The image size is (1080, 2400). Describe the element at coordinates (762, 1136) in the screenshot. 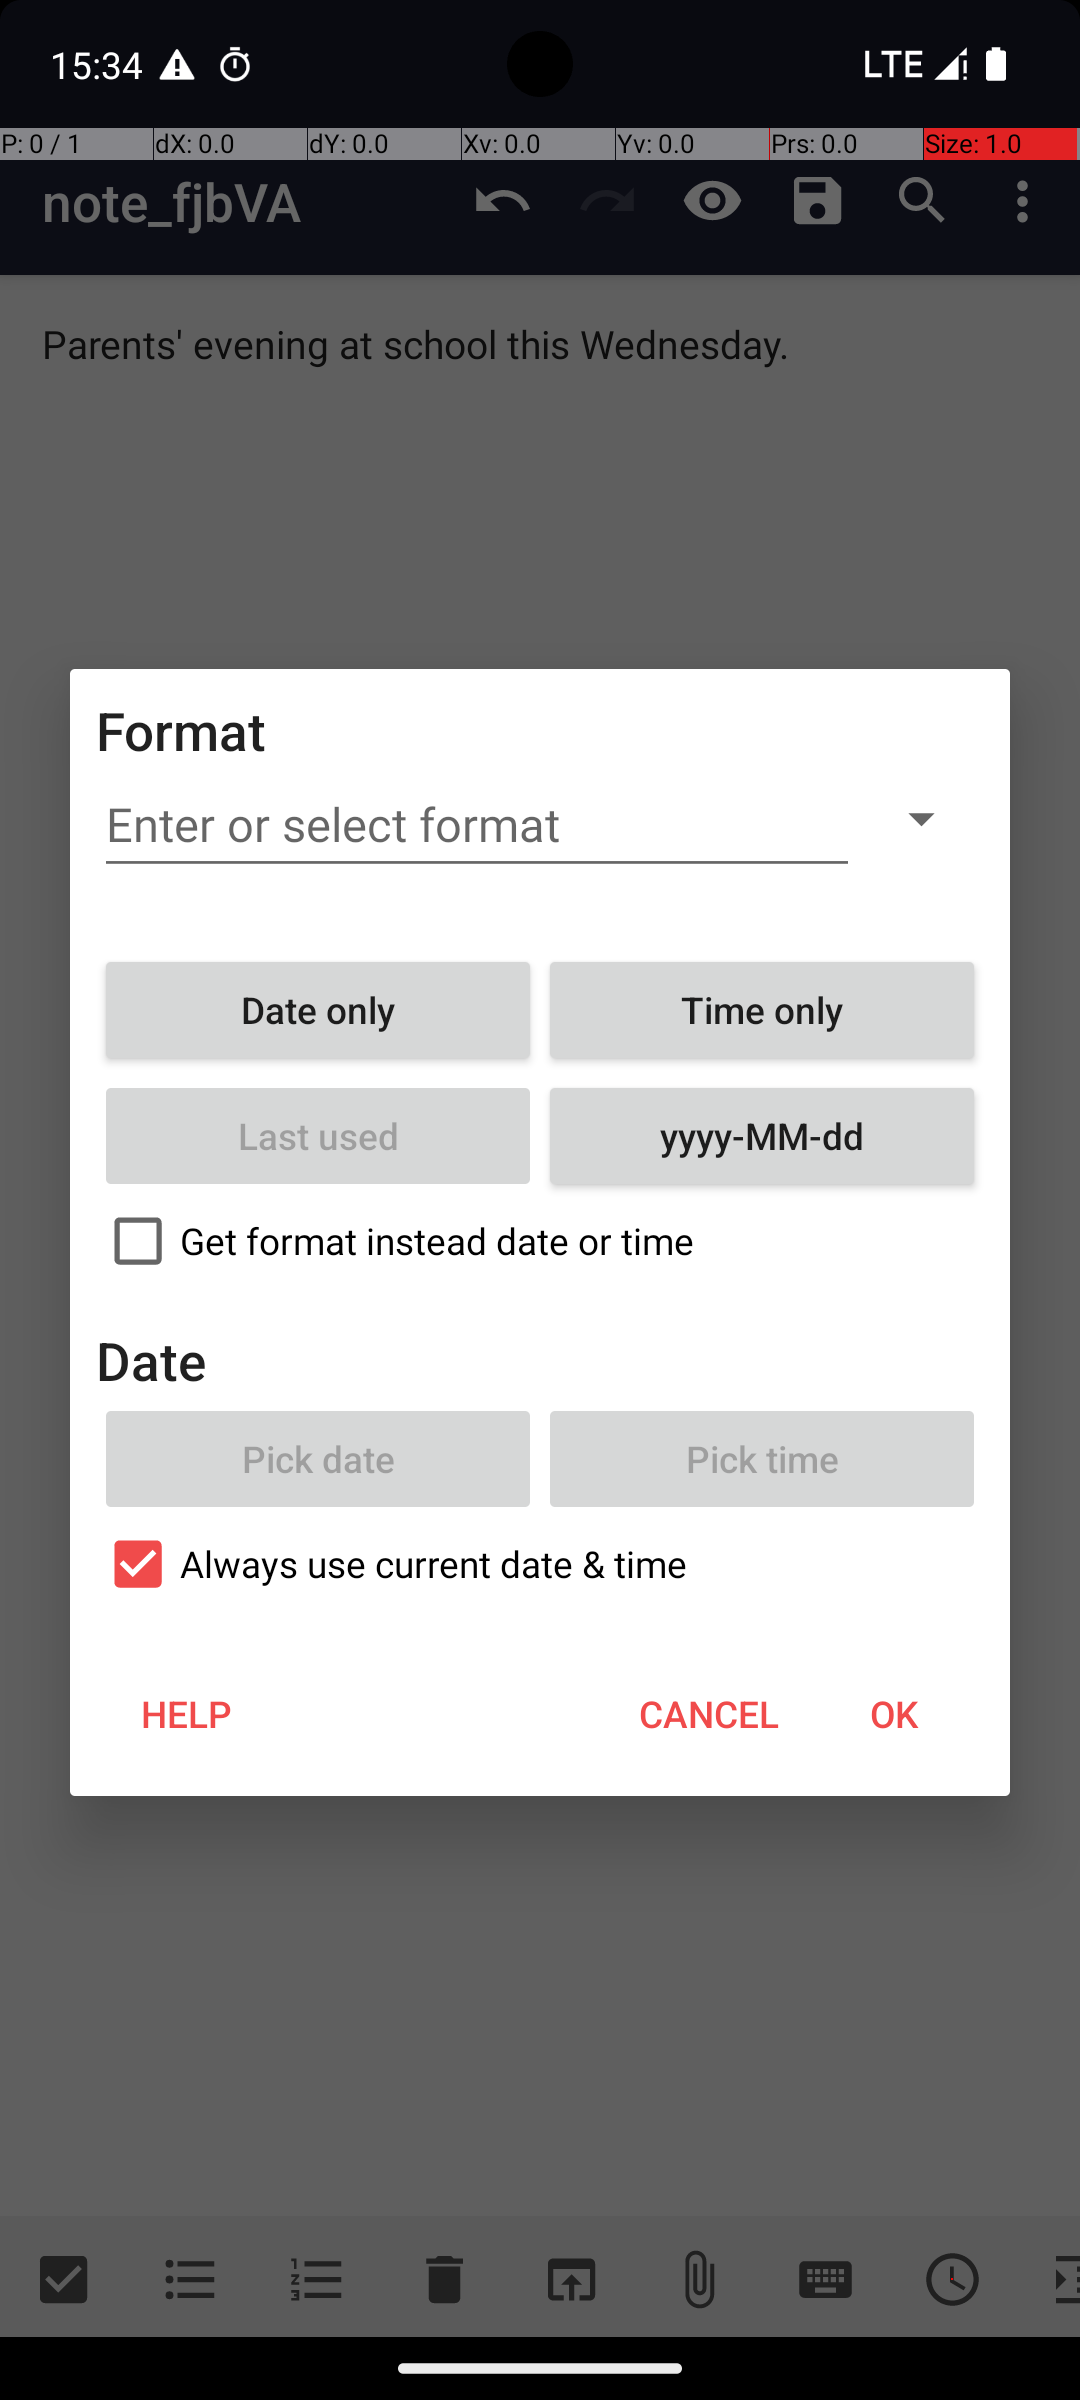

I see `yyyy-MM-dd` at that location.